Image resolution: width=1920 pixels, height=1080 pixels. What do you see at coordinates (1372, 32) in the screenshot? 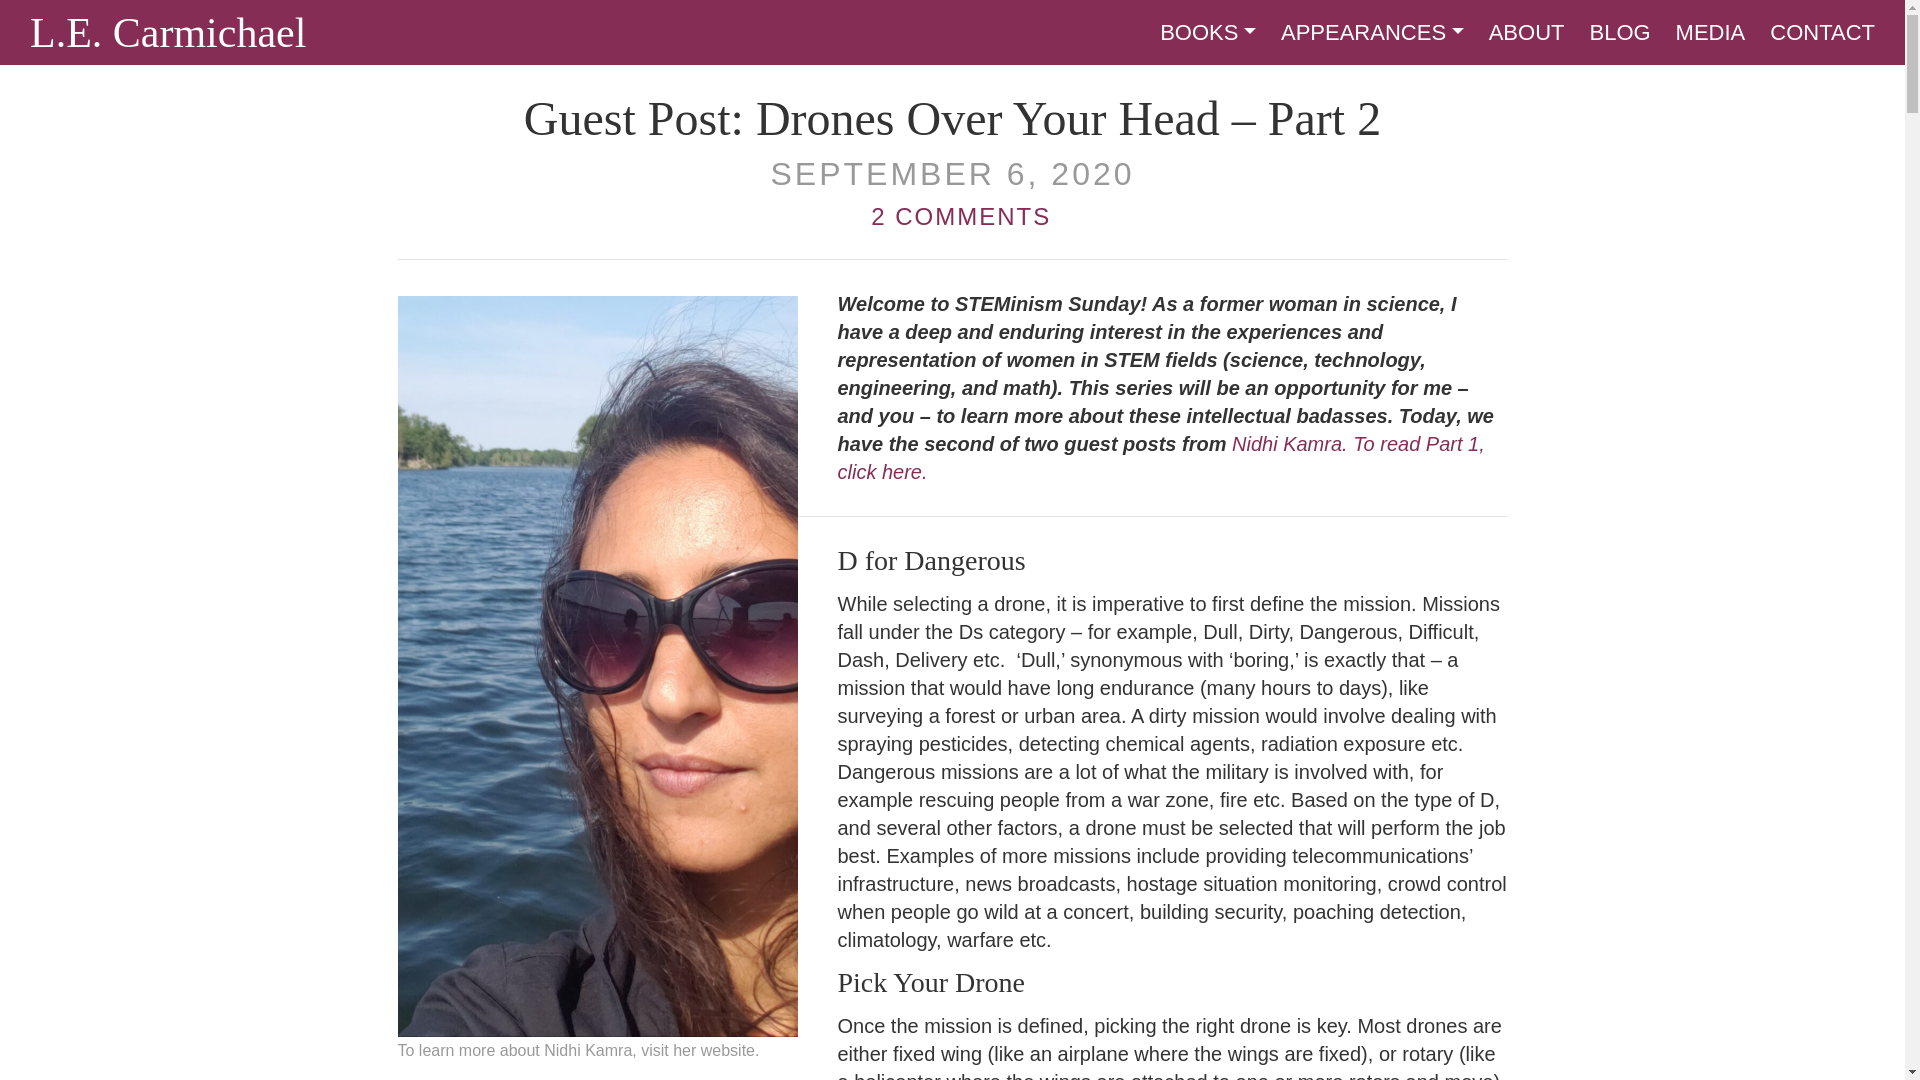
I see `Appearances` at bounding box center [1372, 32].